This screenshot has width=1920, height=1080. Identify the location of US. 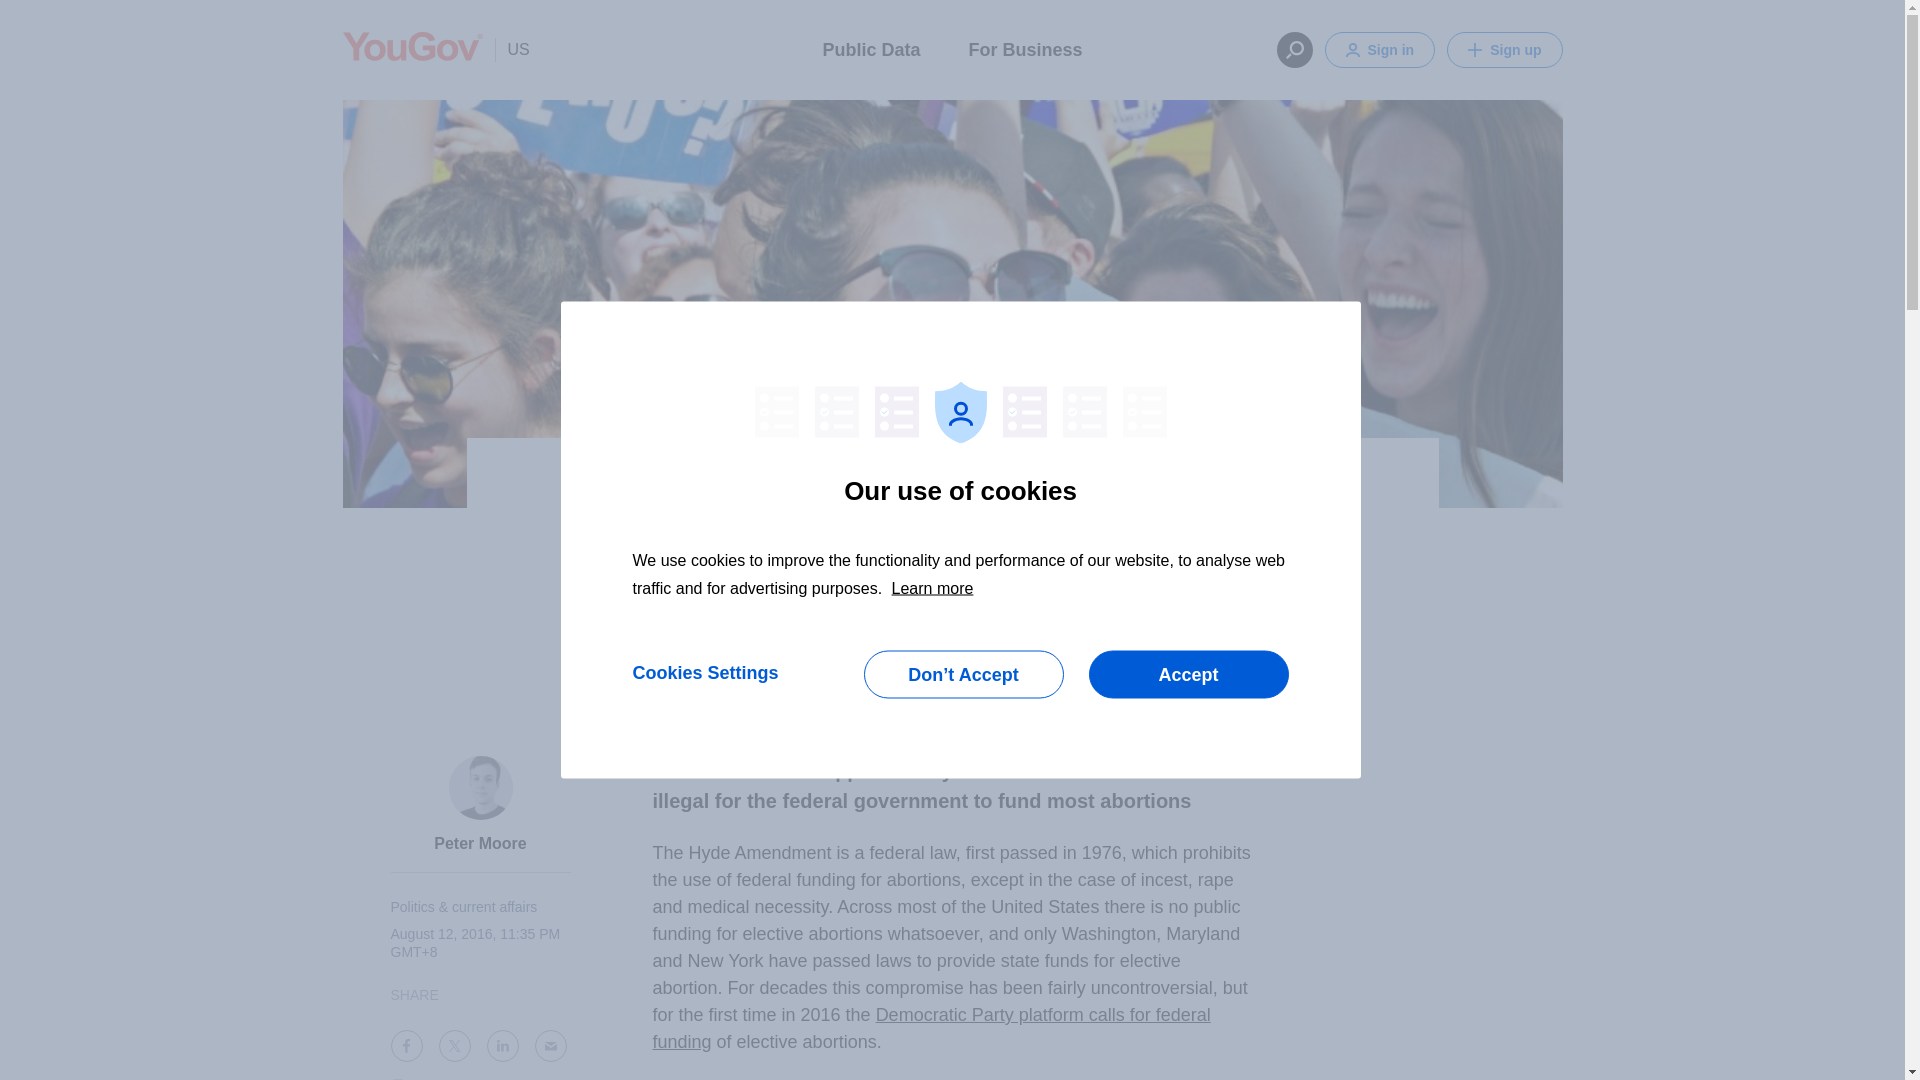
(511, 49).